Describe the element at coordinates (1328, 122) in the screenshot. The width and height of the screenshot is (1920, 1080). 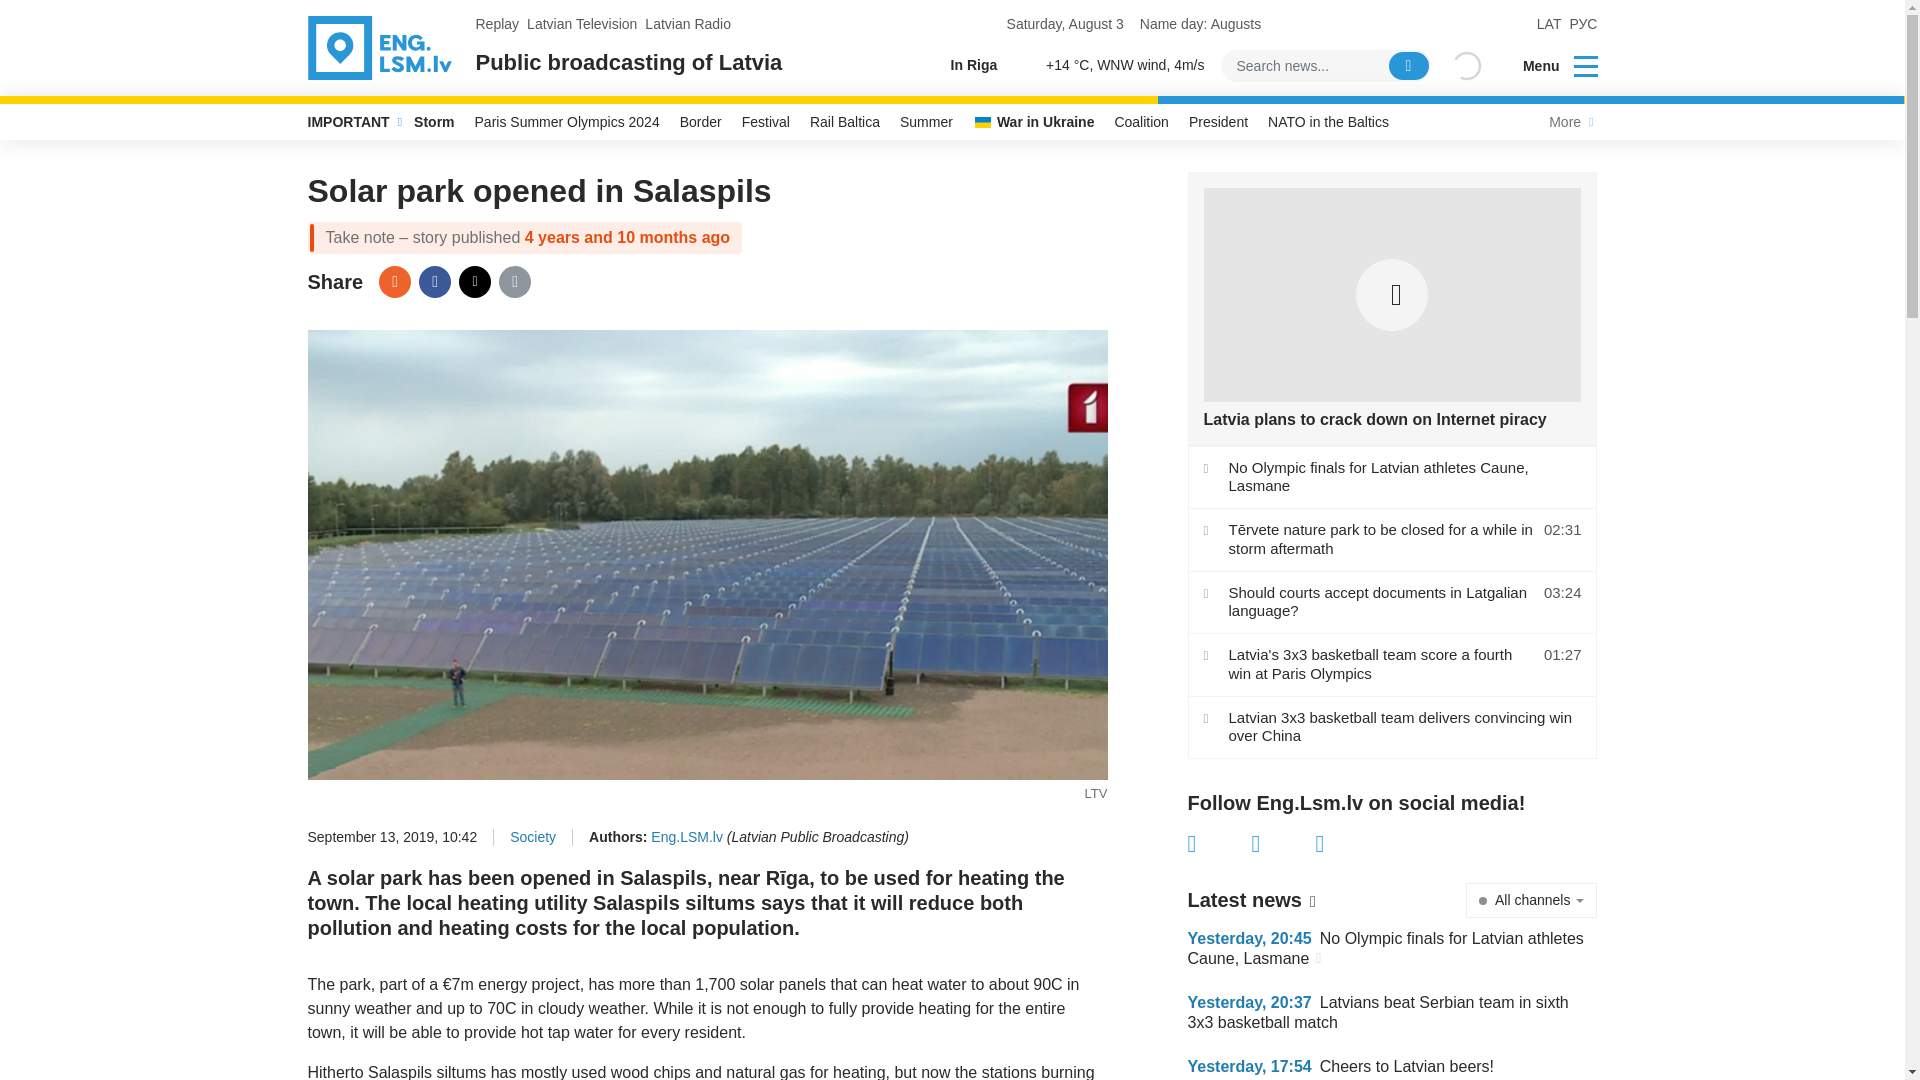
I see `NATO in the Baltics` at that location.